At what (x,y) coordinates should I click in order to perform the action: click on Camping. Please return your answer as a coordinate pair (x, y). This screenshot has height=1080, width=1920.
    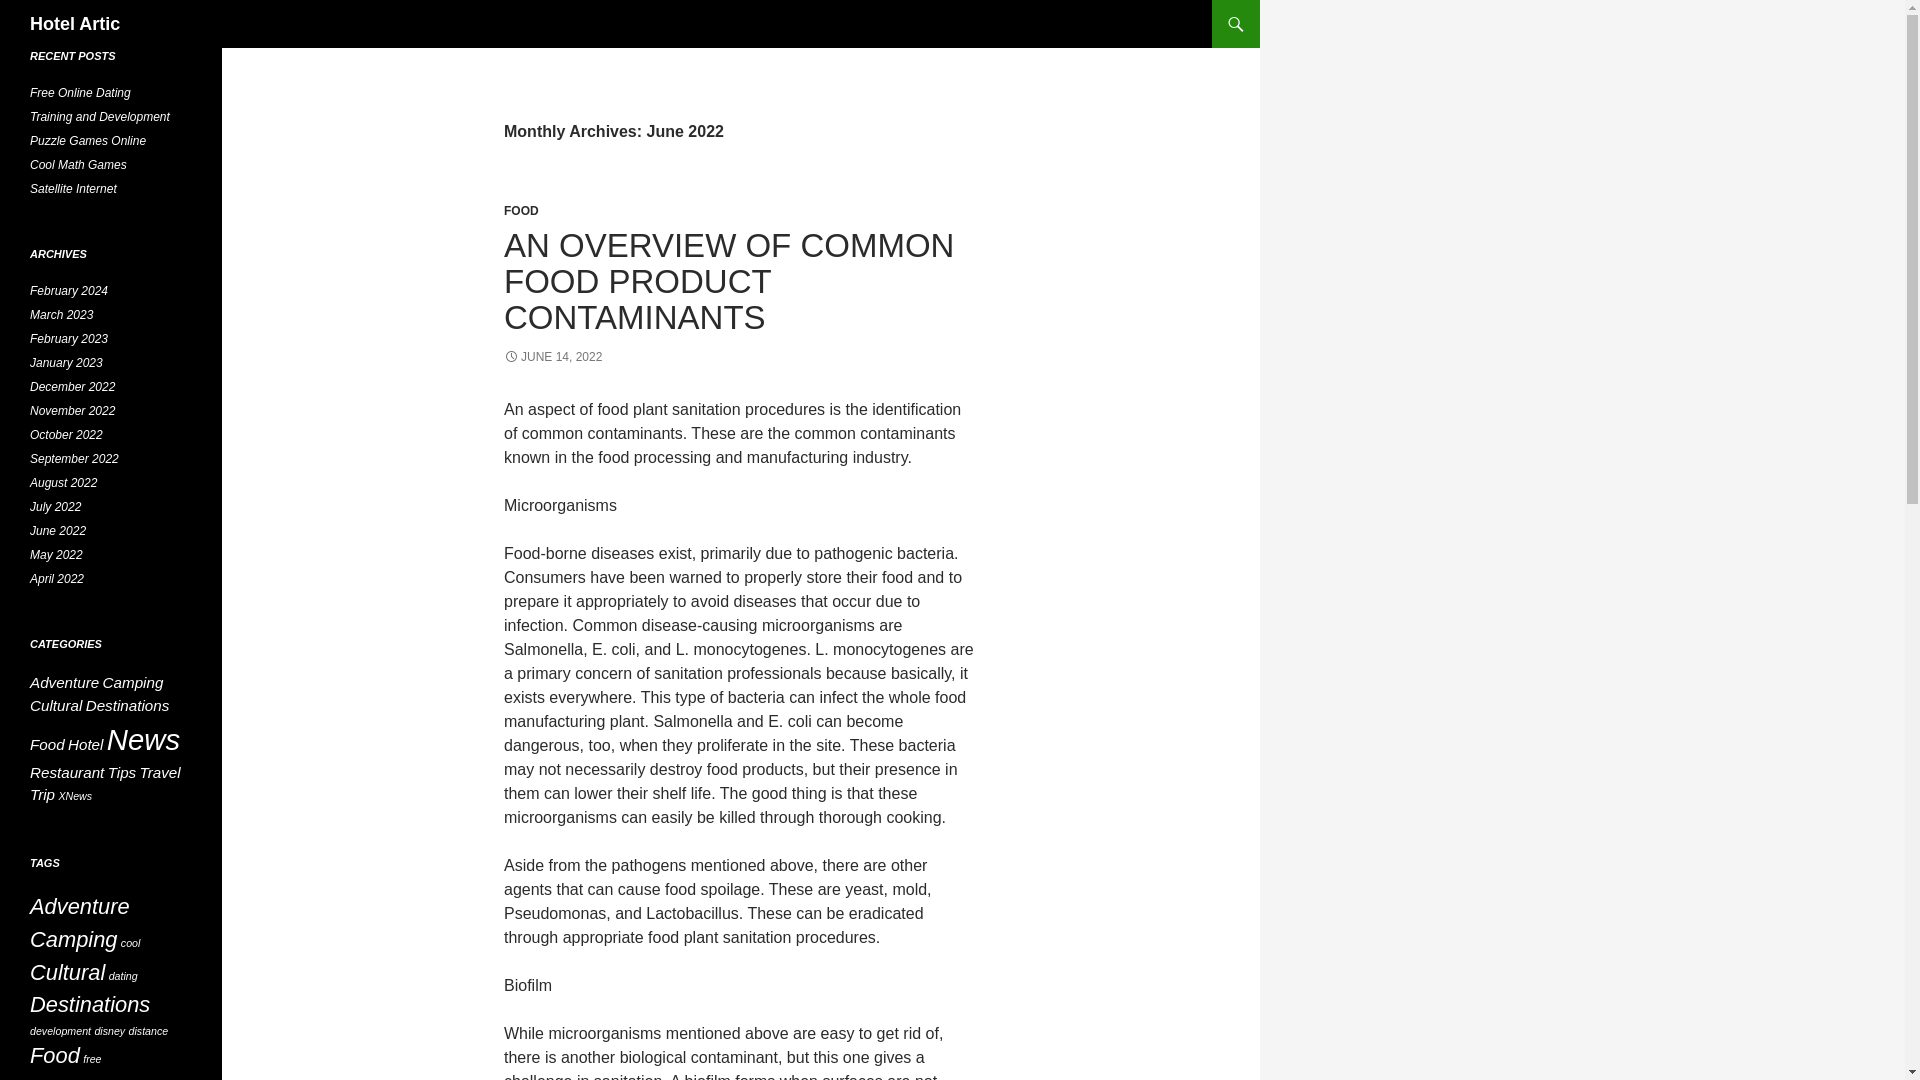
    Looking at the image, I should click on (133, 682).